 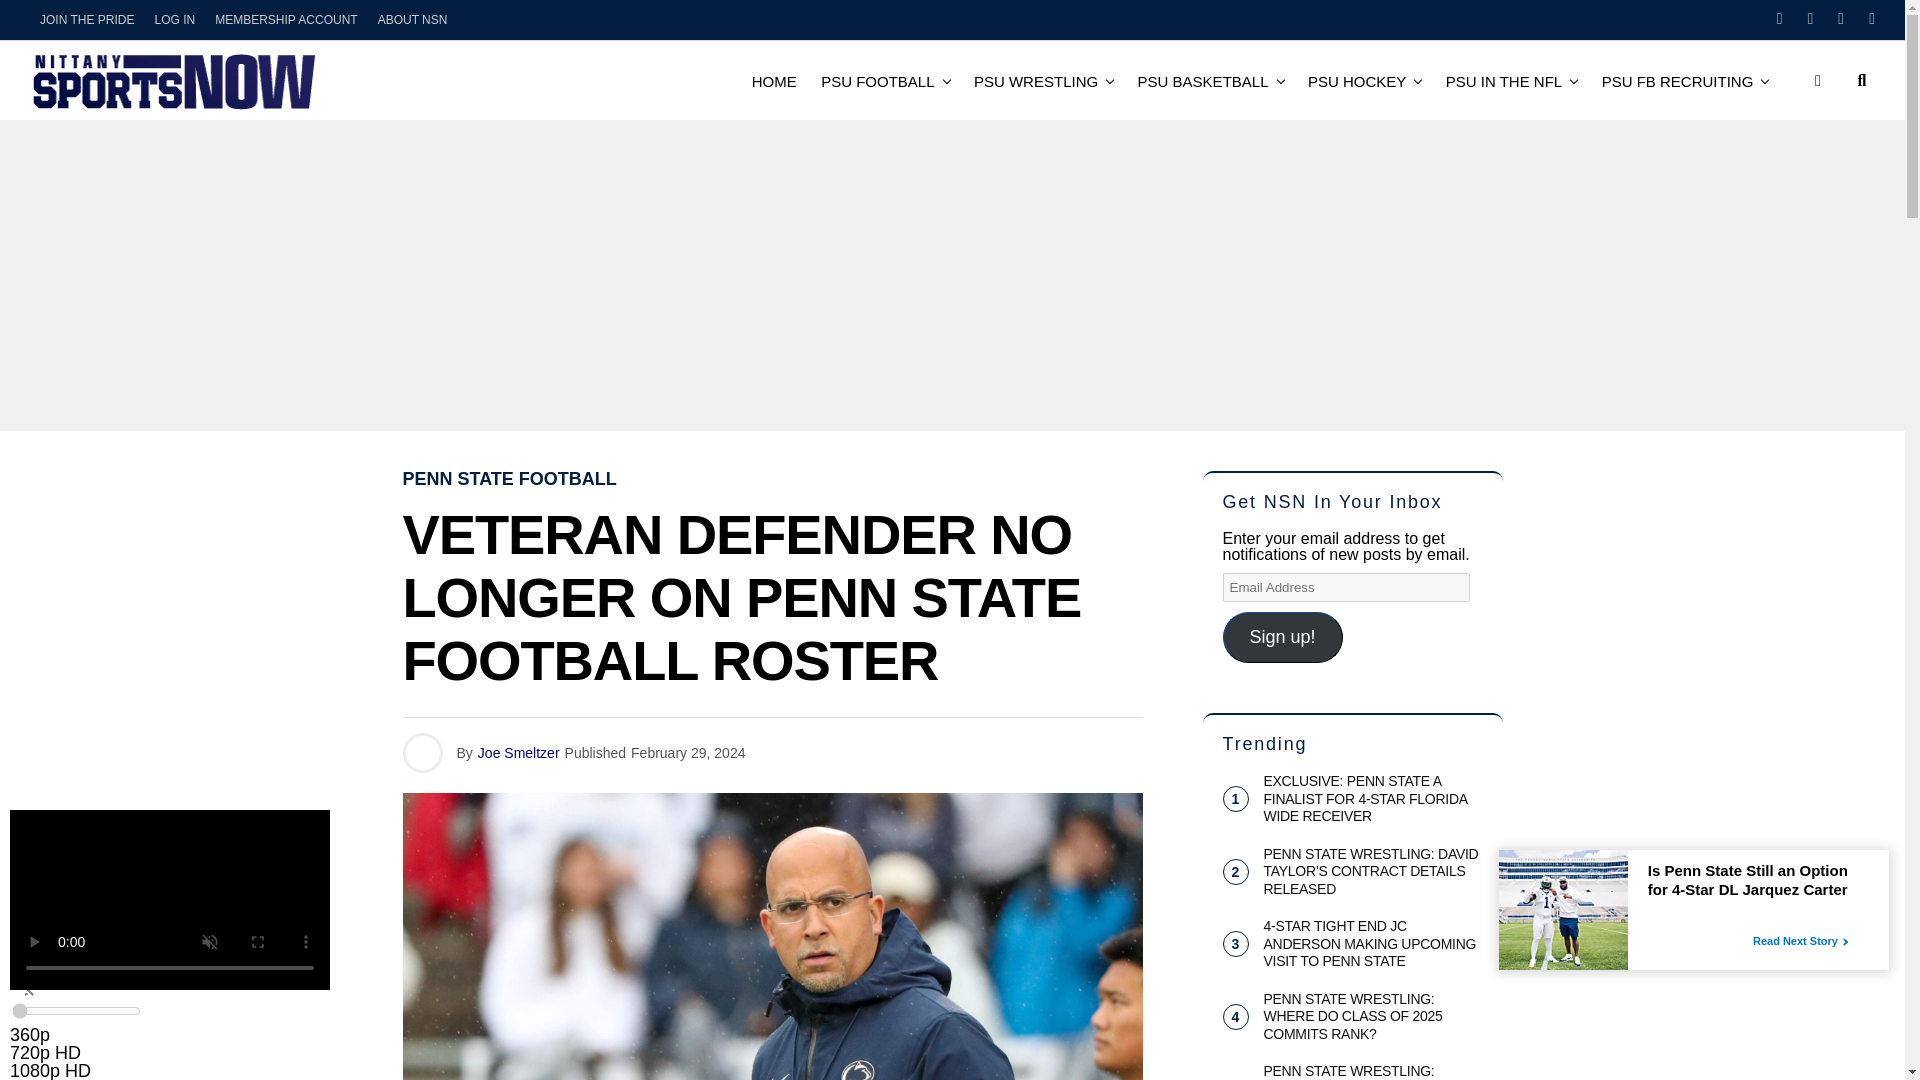 I want to click on PSU WRESTLING, so click(x=1035, y=80).